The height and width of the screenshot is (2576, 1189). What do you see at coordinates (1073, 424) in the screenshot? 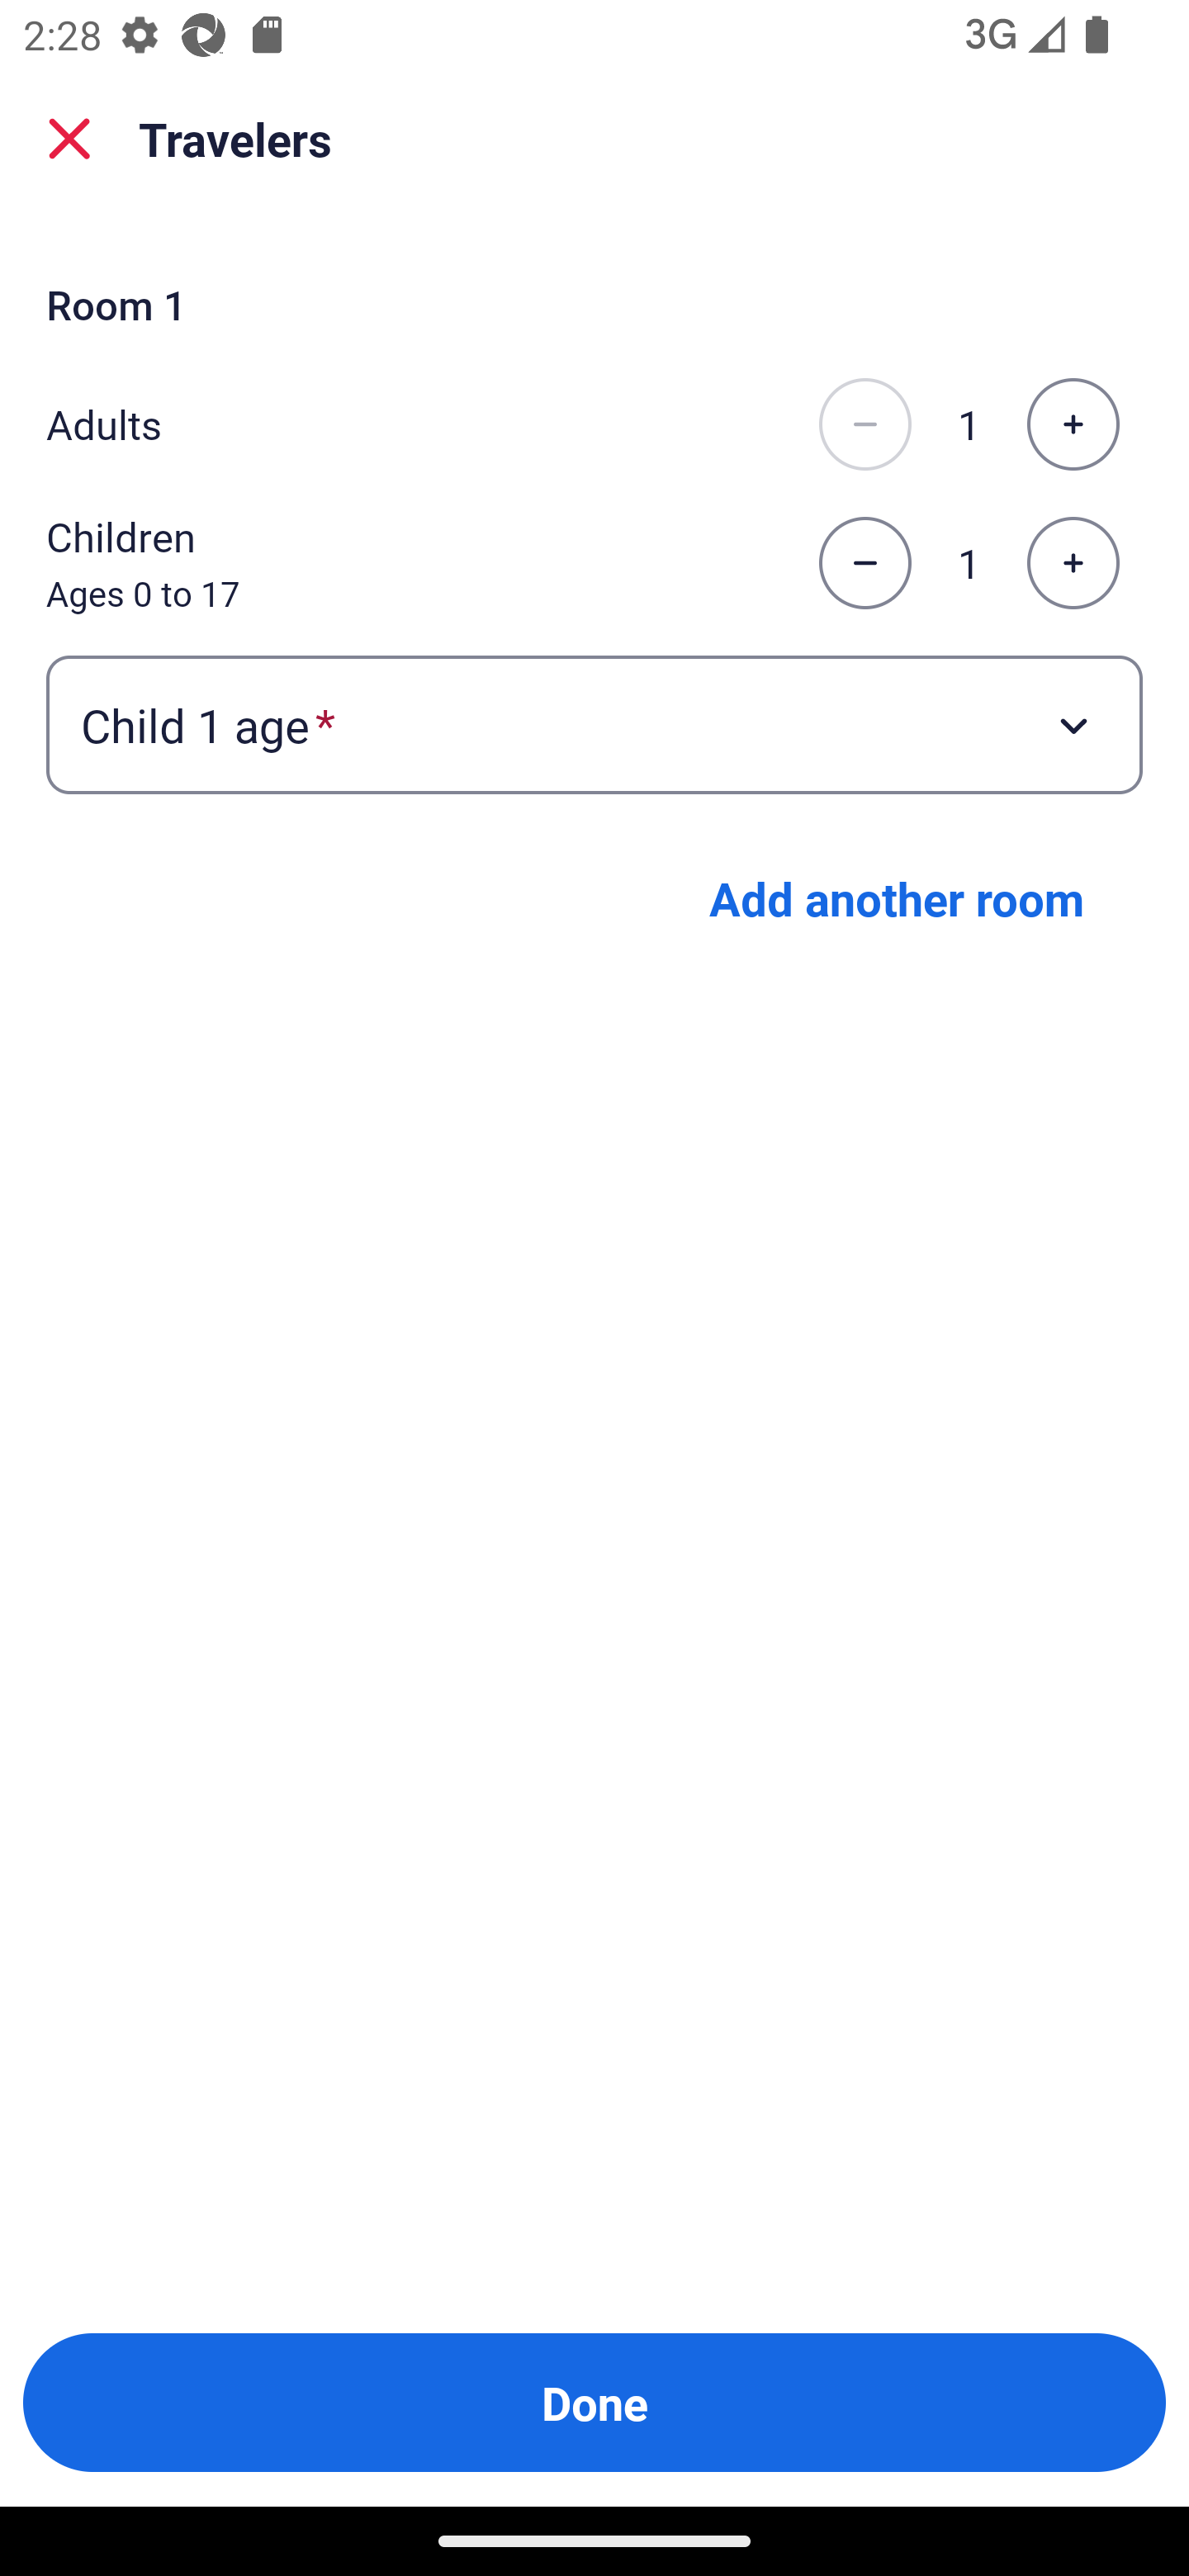
I see `Increase the number of adults` at bounding box center [1073, 424].